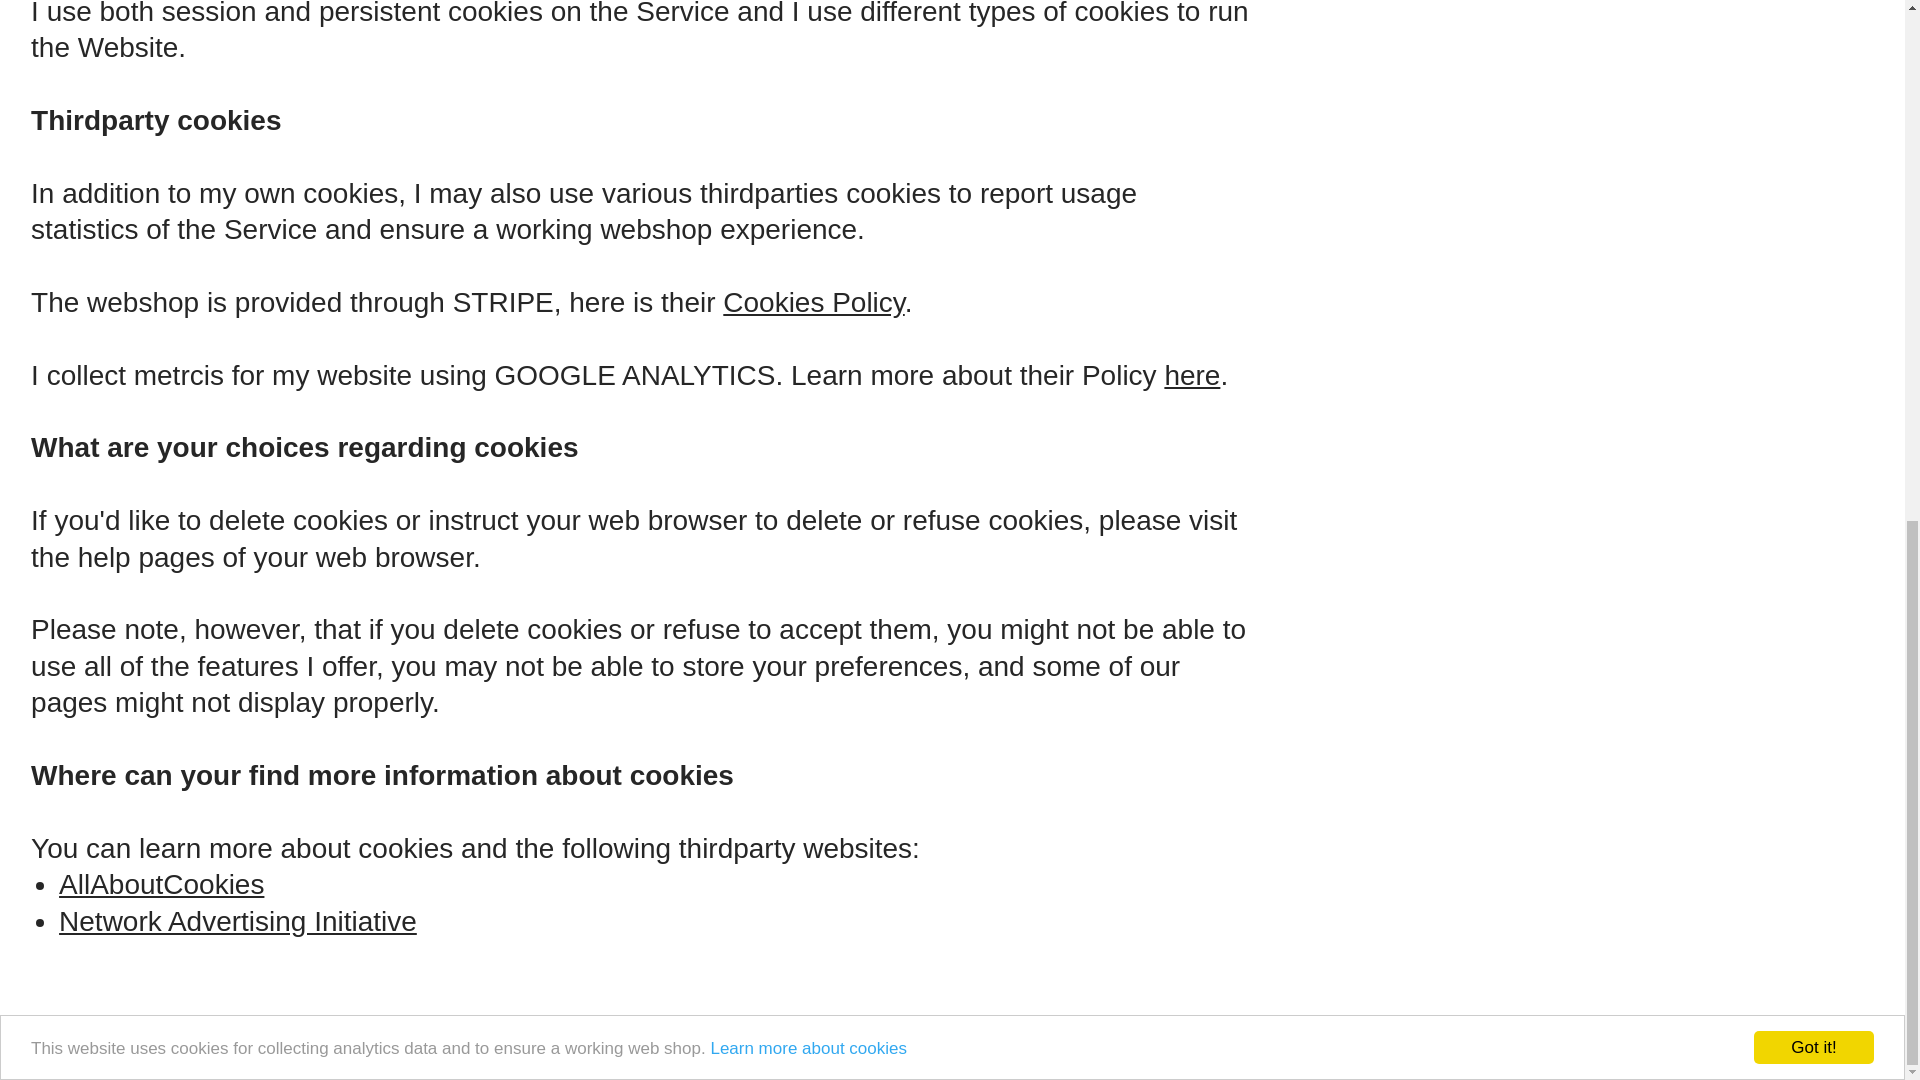 Image resolution: width=1920 pixels, height=1080 pixels. I want to click on here, so click(1191, 376).